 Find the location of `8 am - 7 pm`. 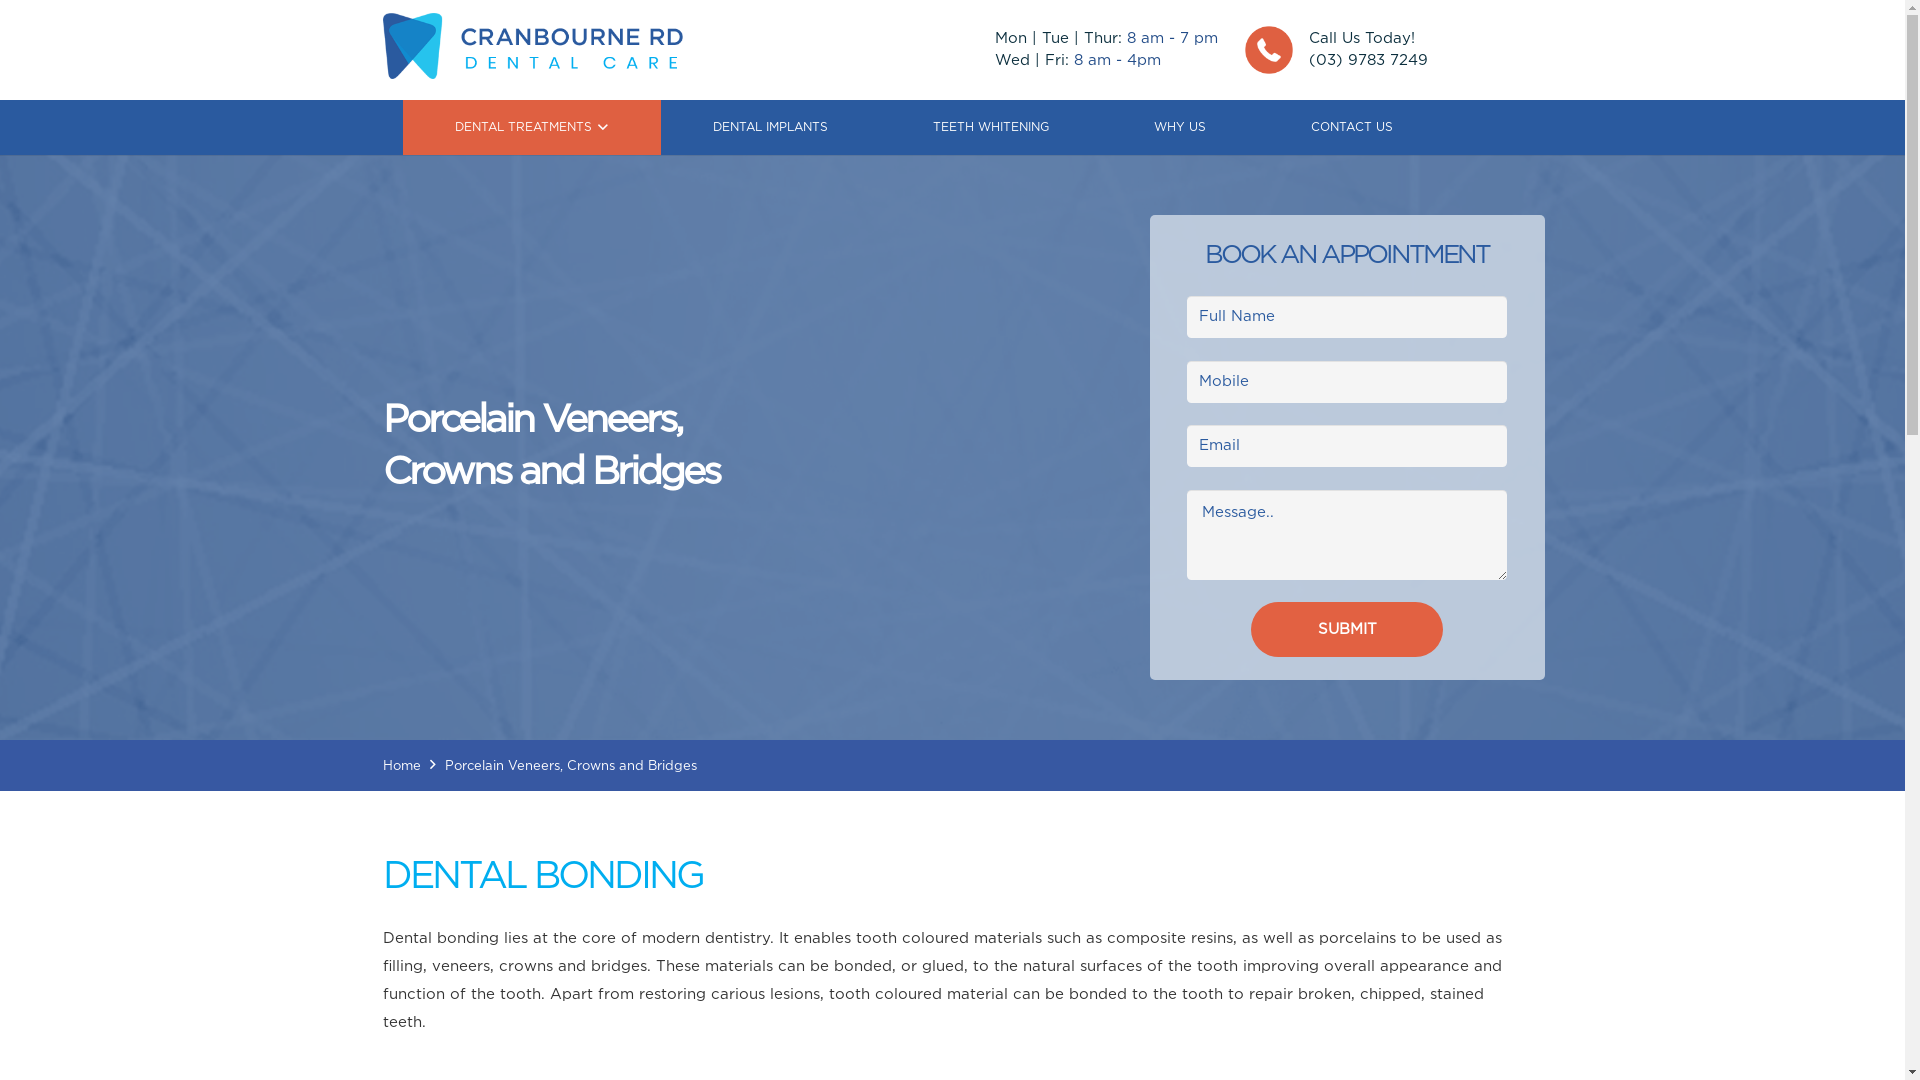

8 am - 7 pm is located at coordinates (1172, 38).